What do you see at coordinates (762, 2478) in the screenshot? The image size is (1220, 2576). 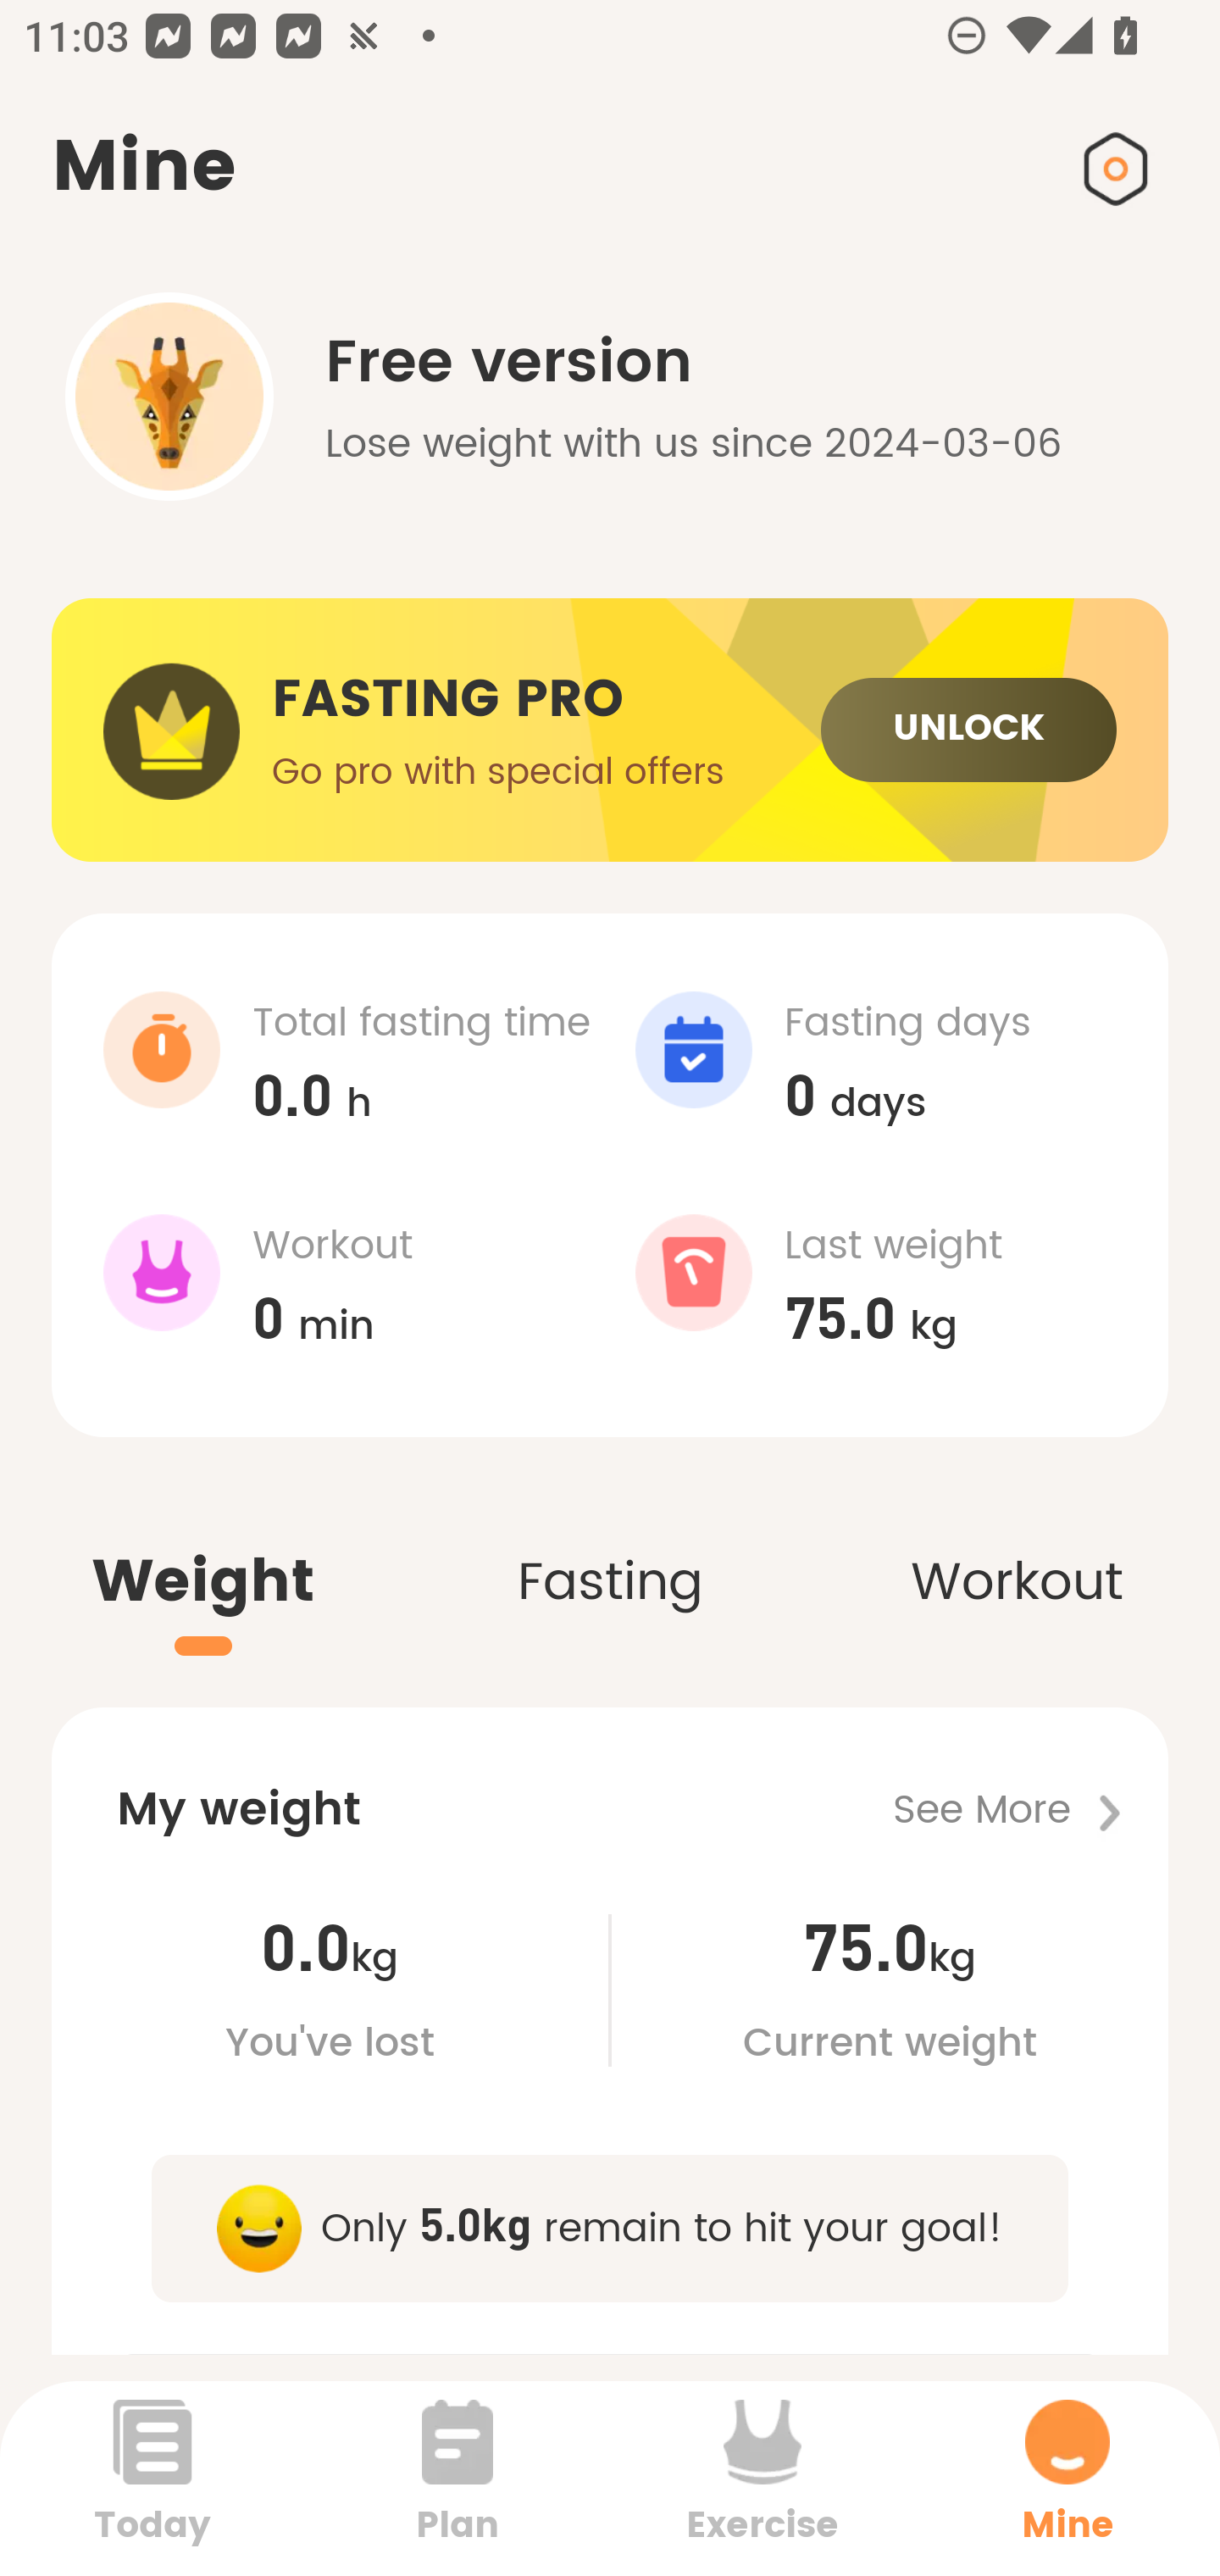 I see `Exercise` at bounding box center [762, 2478].